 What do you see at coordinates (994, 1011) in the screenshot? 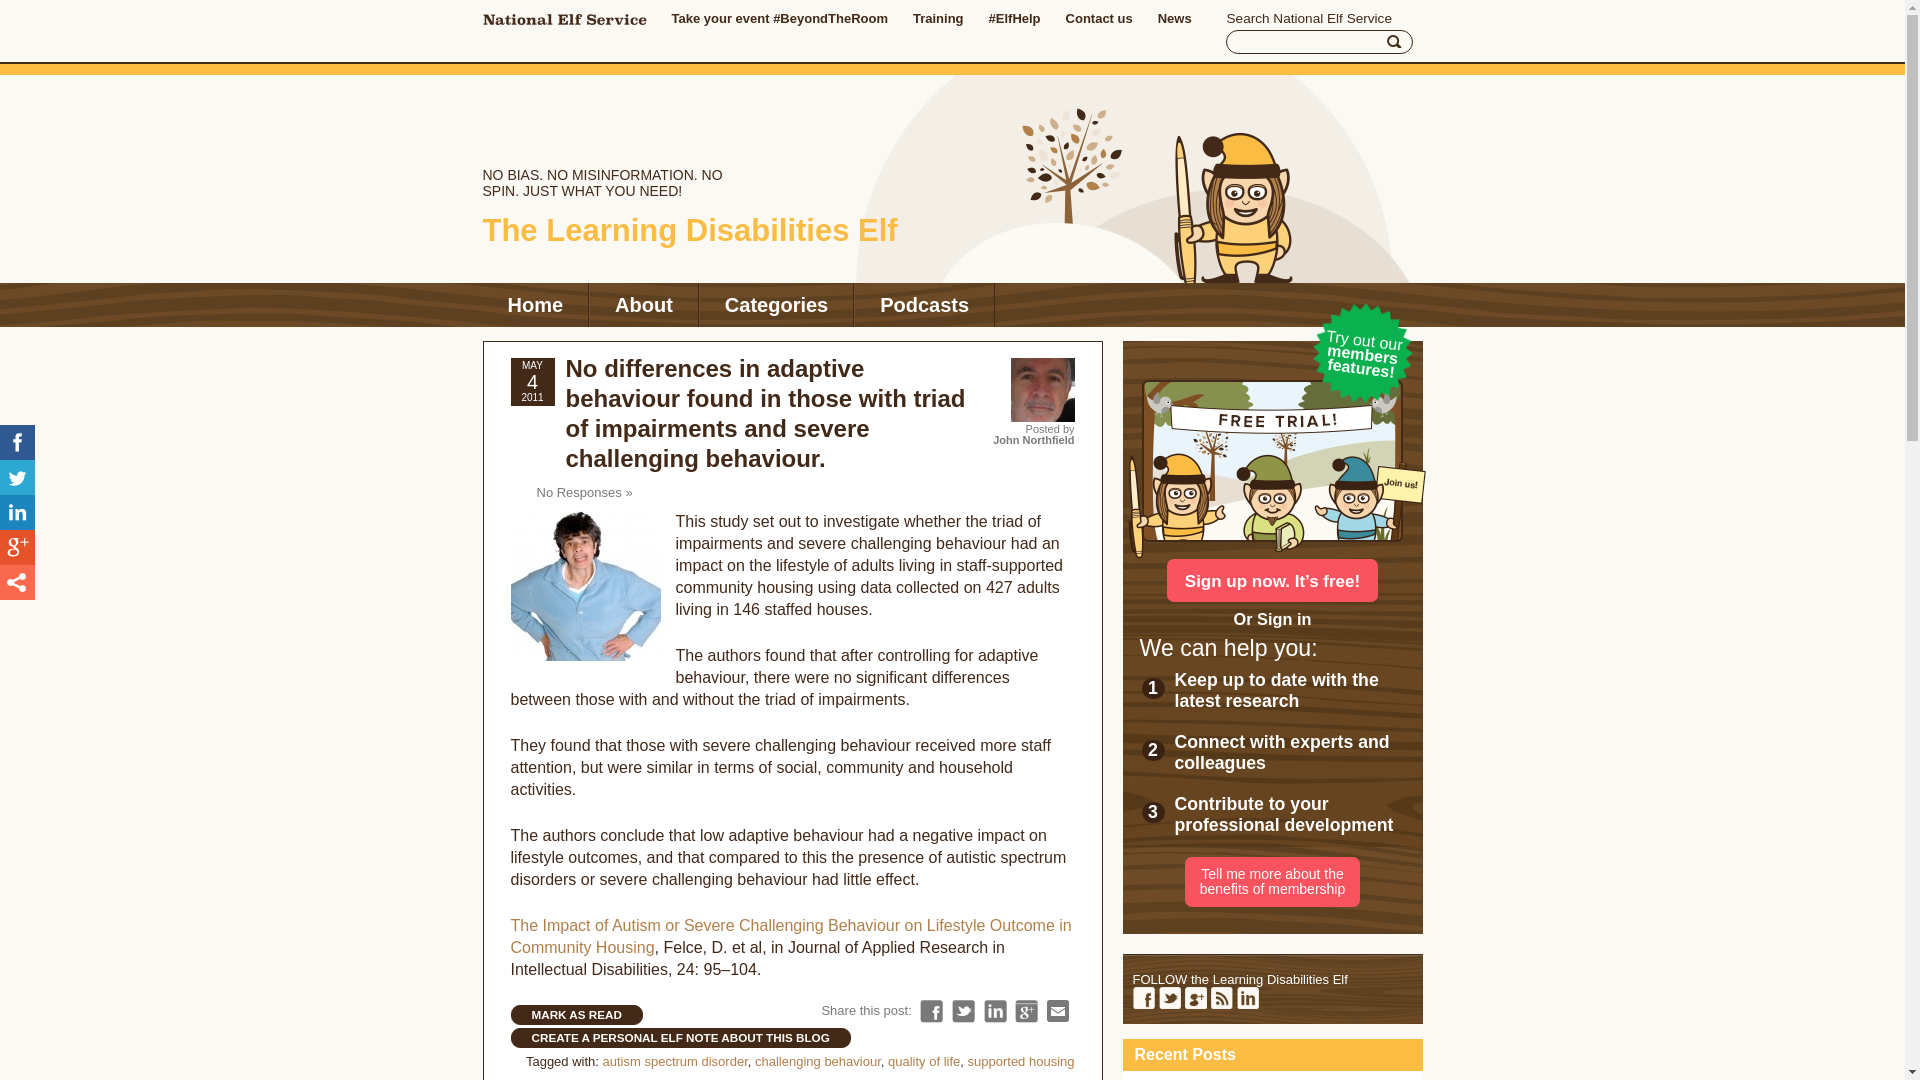
I see `Share on LinkedIn` at bounding box center [994, 1011].